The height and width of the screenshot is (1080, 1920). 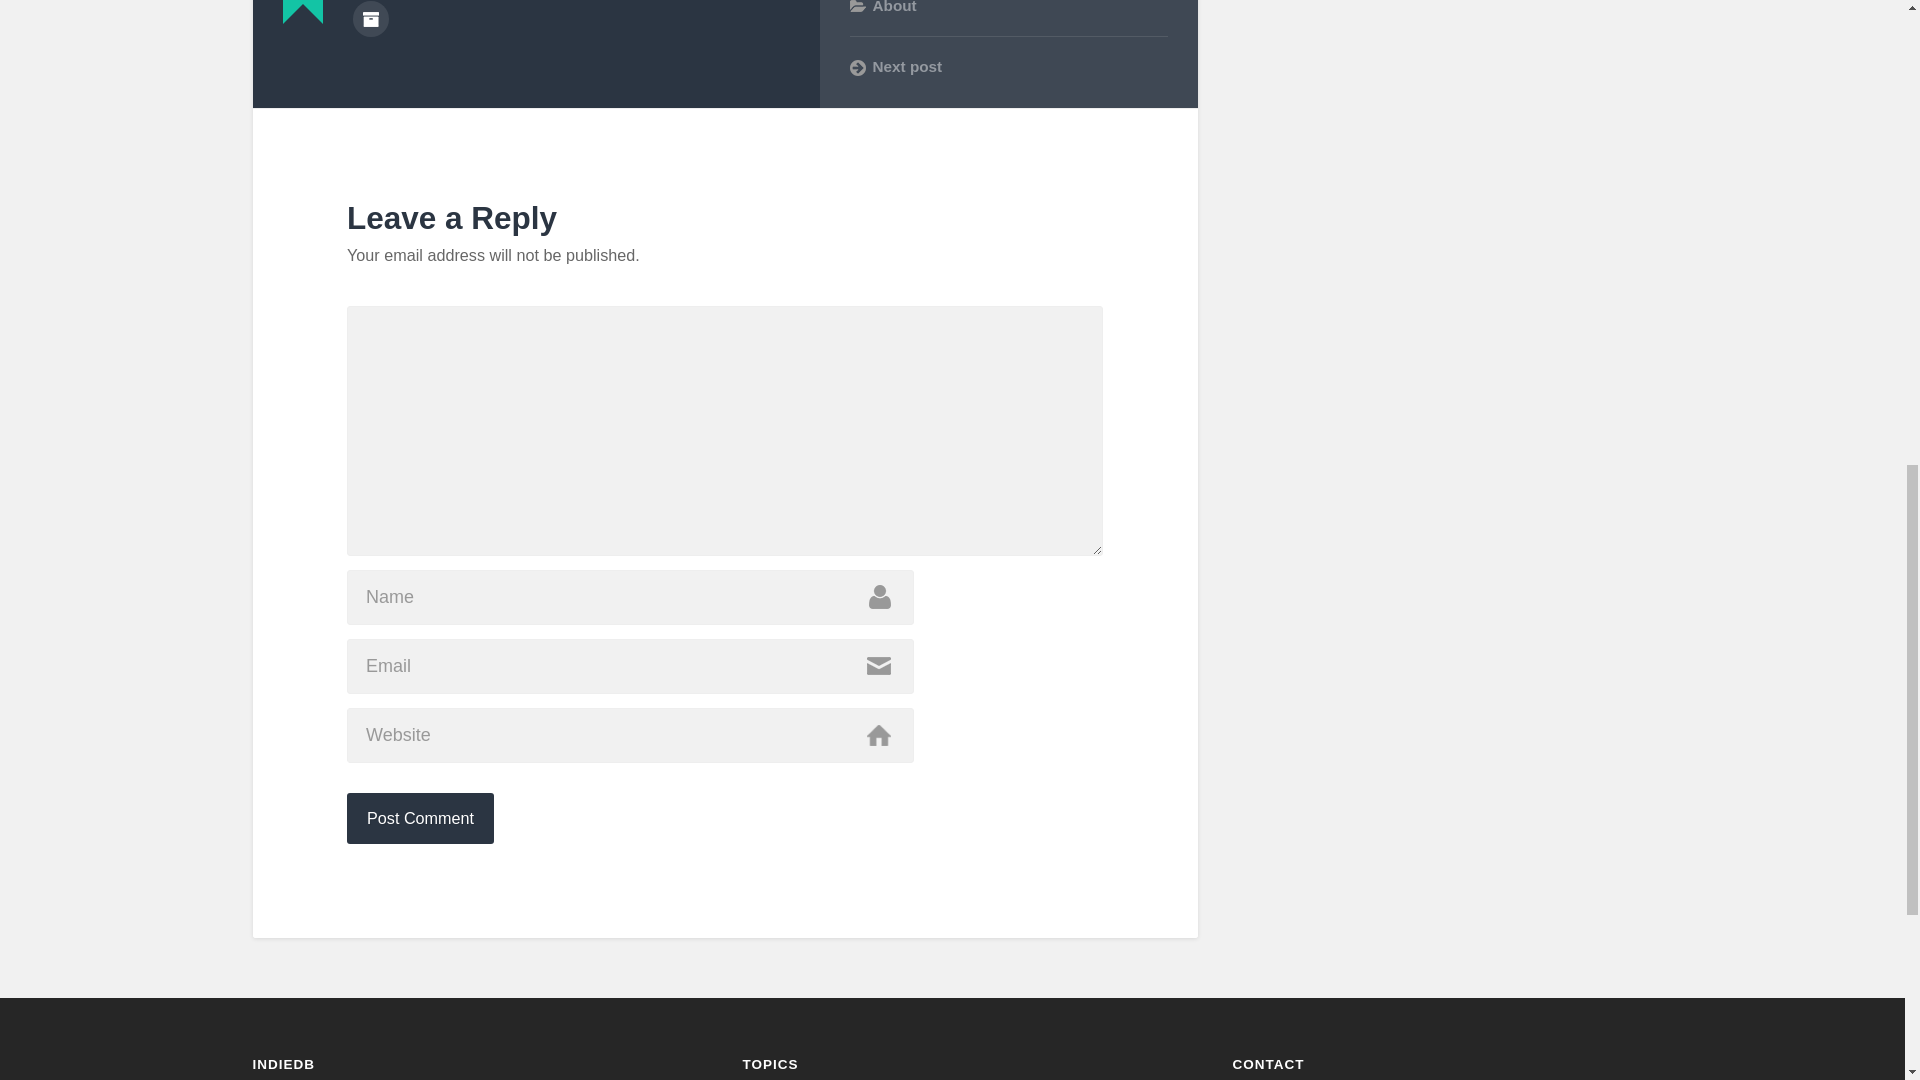 What do you see at coordinates (369, 18) in the screenshot?
I see `Author archive` at bounding box center [369, 18].